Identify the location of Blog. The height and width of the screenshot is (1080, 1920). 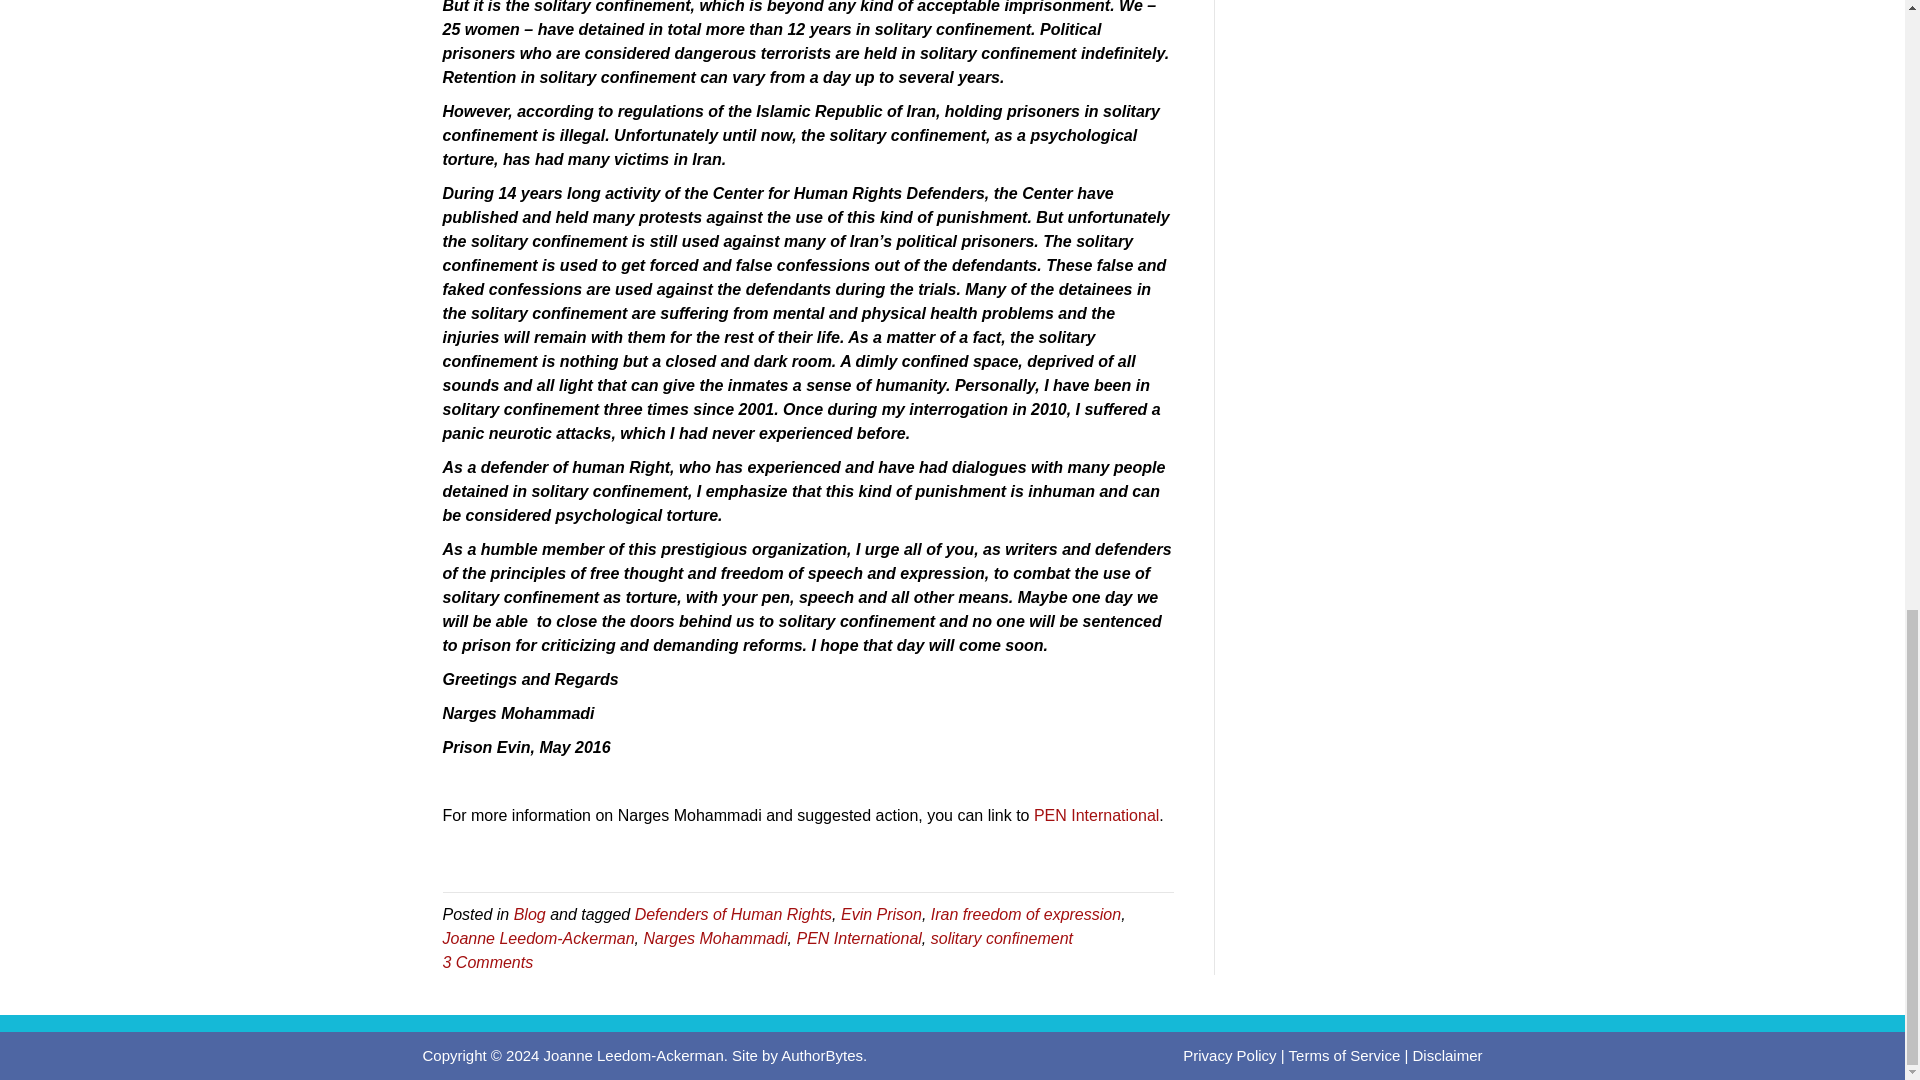
(530, 914).